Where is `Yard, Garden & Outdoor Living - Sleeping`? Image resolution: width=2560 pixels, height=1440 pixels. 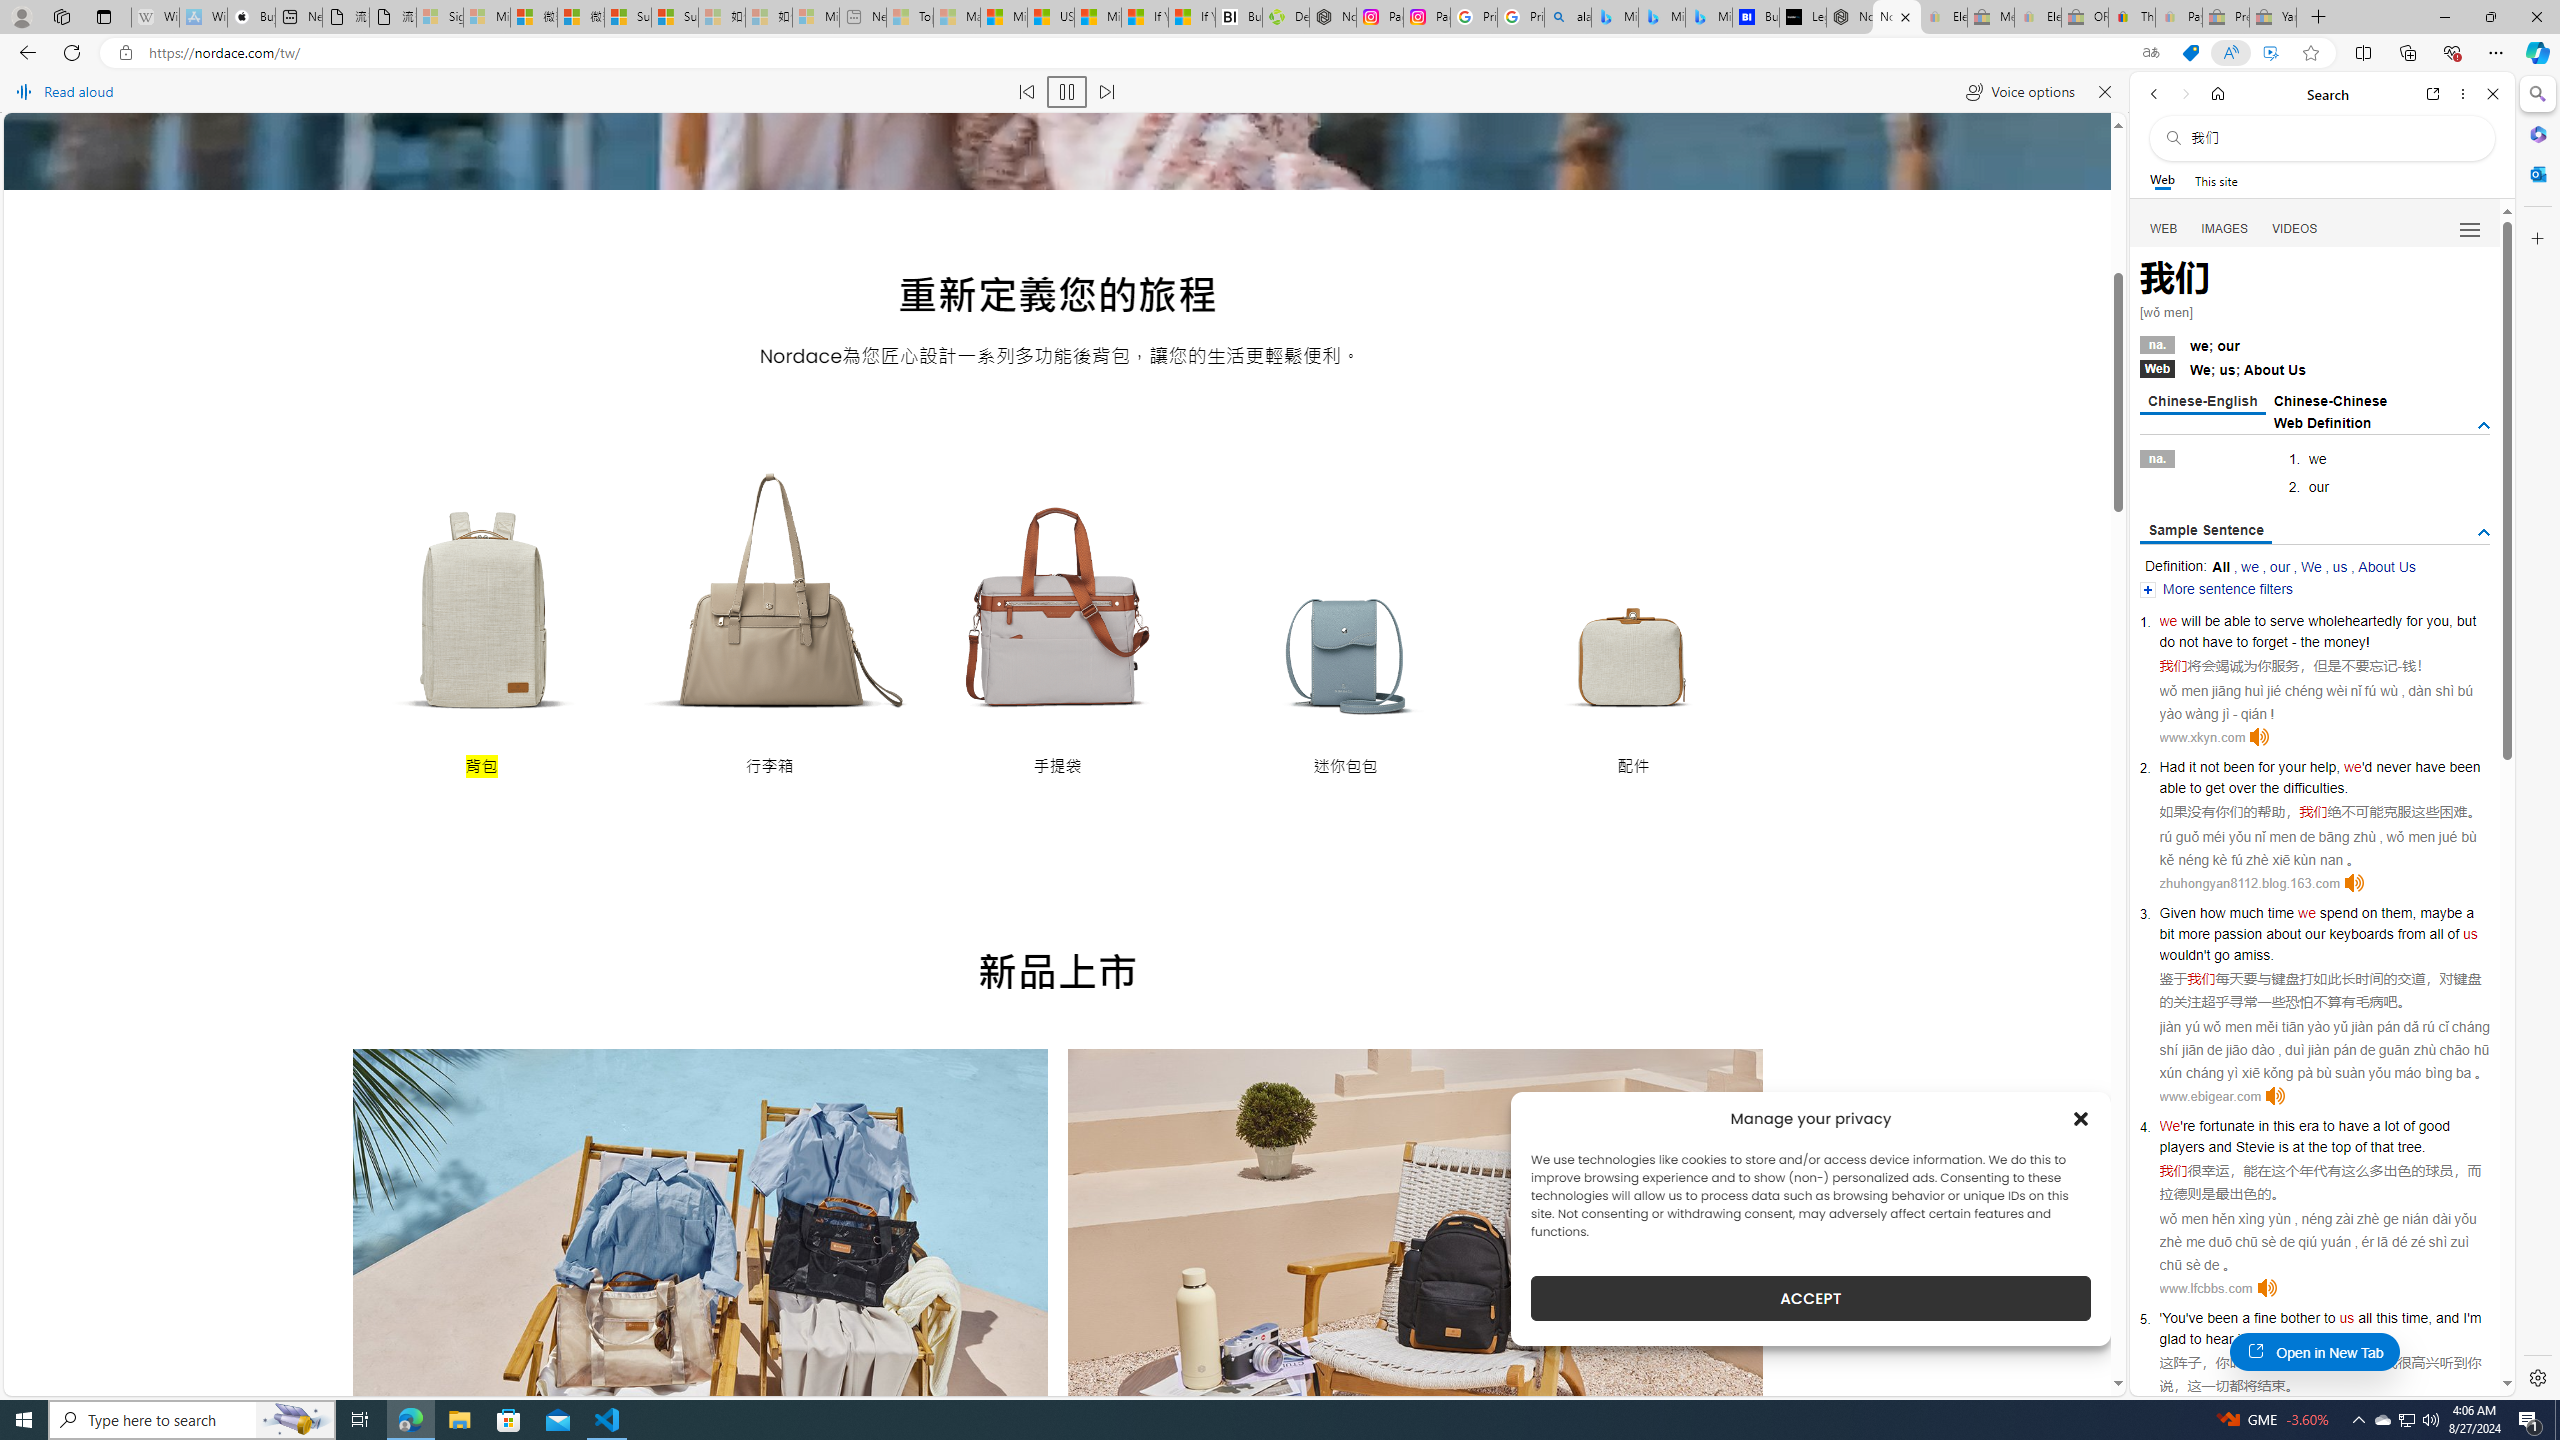 Yard, Garden & Outdoor Living - Sleeping is located at coordinates (2272, 17).